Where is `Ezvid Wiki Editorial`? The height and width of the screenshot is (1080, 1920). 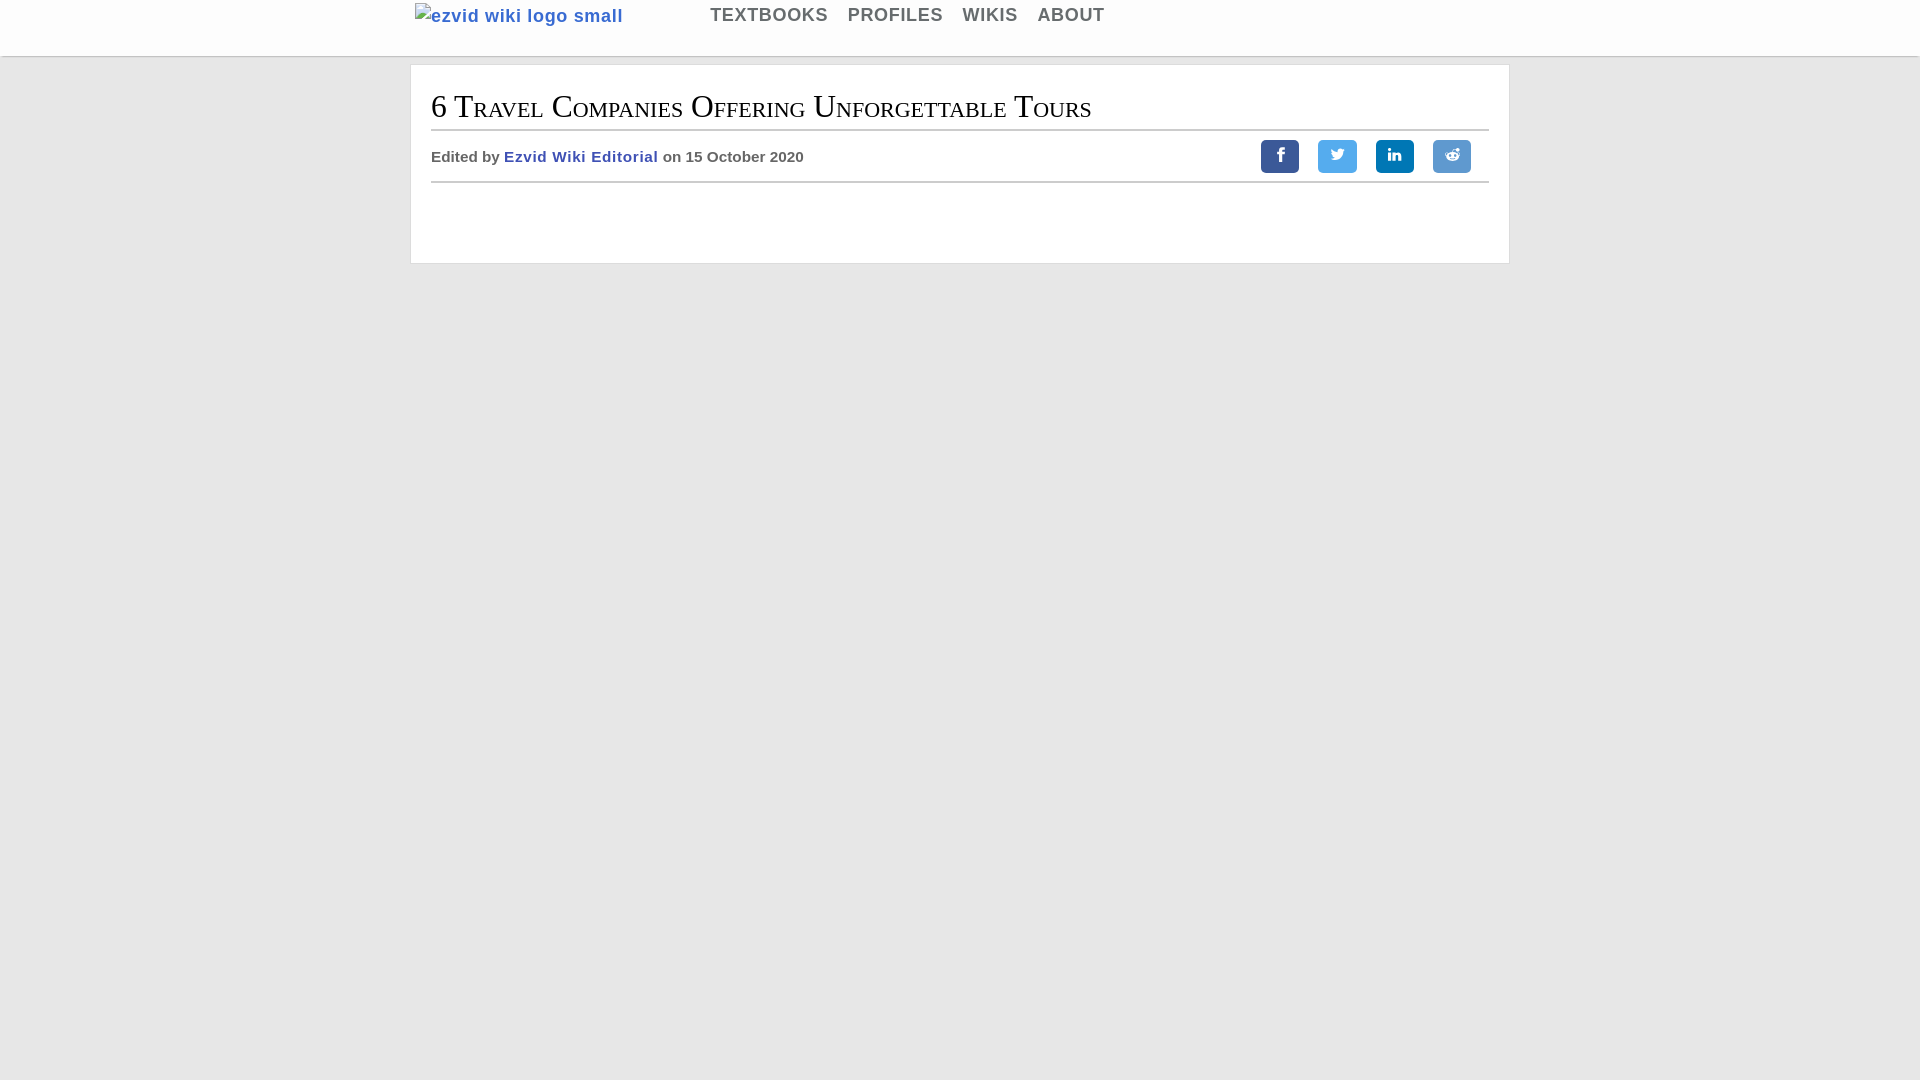
Ezvid Wiki Editorial is located at coordinates (580, 156).